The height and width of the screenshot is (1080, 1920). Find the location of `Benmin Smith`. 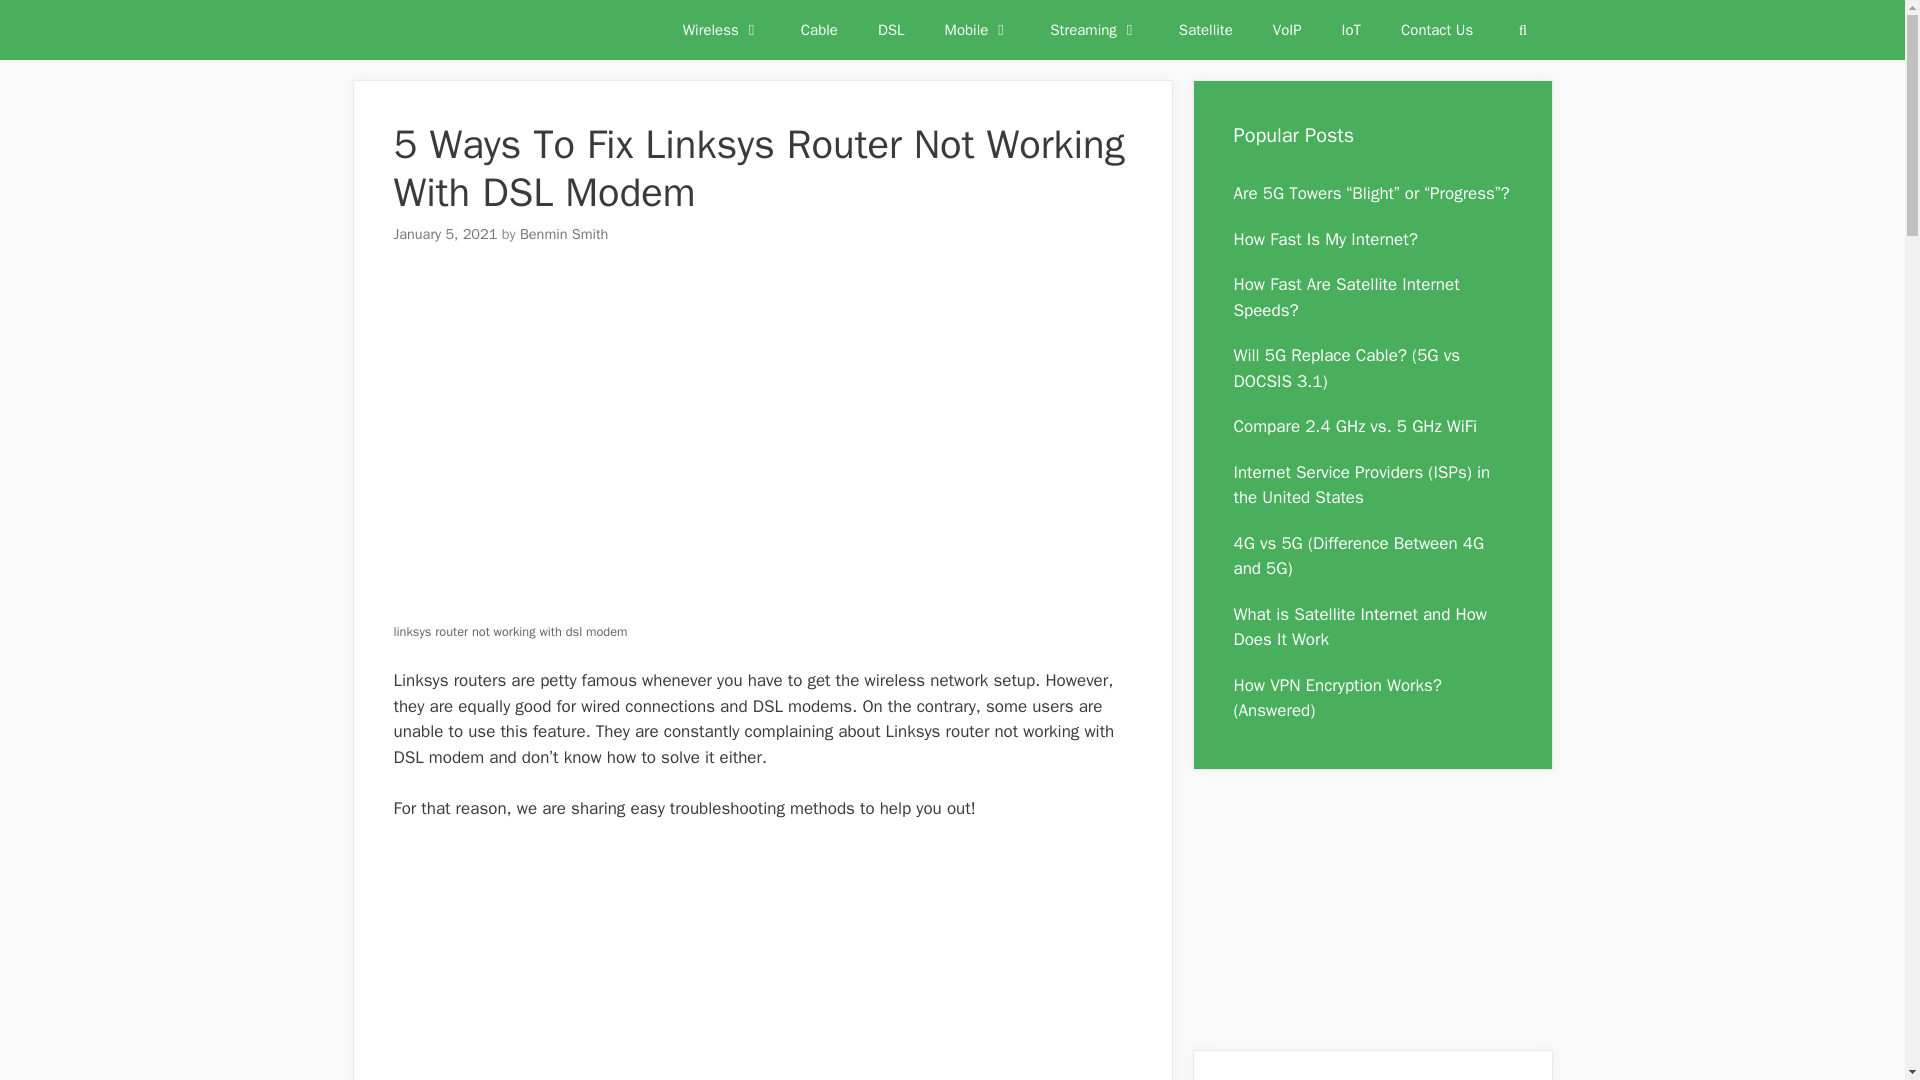

Benmin Smith is located at coordinates (564, 234).